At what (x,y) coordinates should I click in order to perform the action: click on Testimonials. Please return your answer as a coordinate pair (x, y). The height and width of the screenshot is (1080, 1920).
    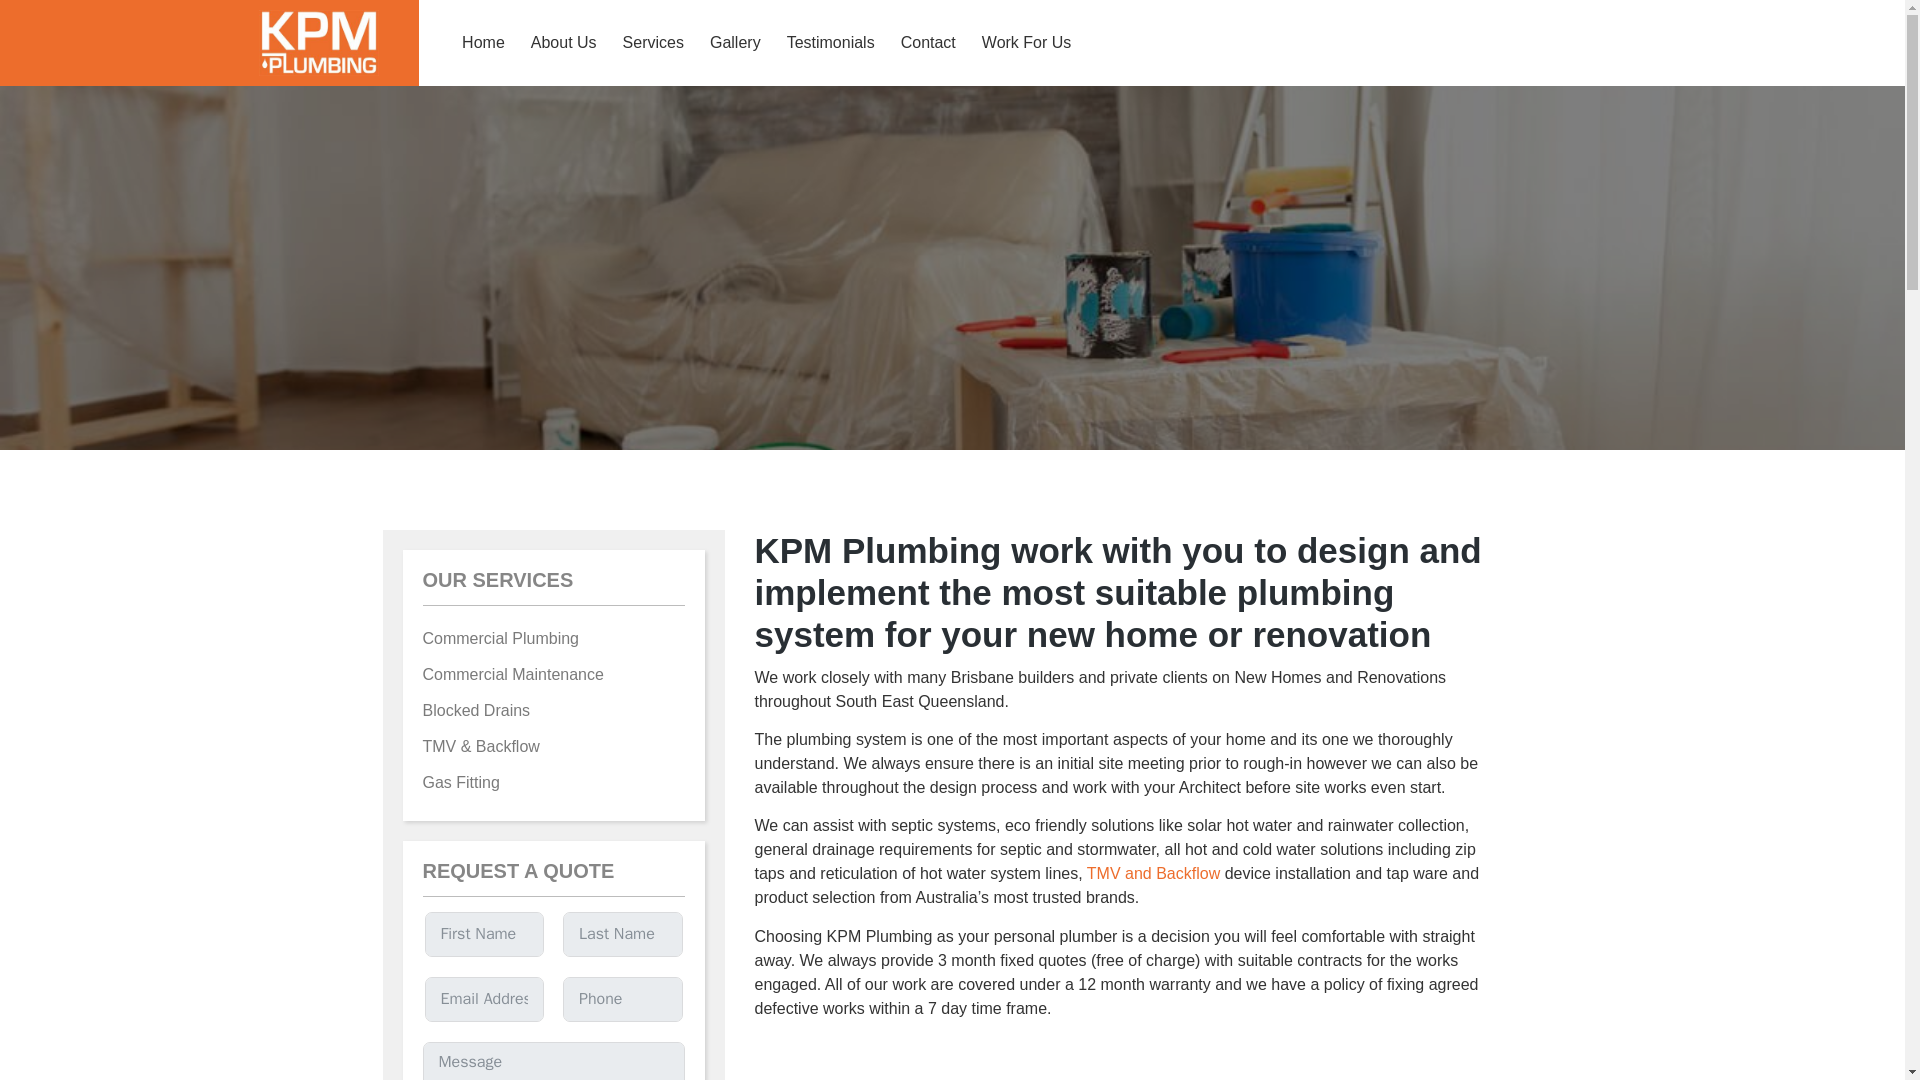
    Looking at the image, I should click on (830, 42).